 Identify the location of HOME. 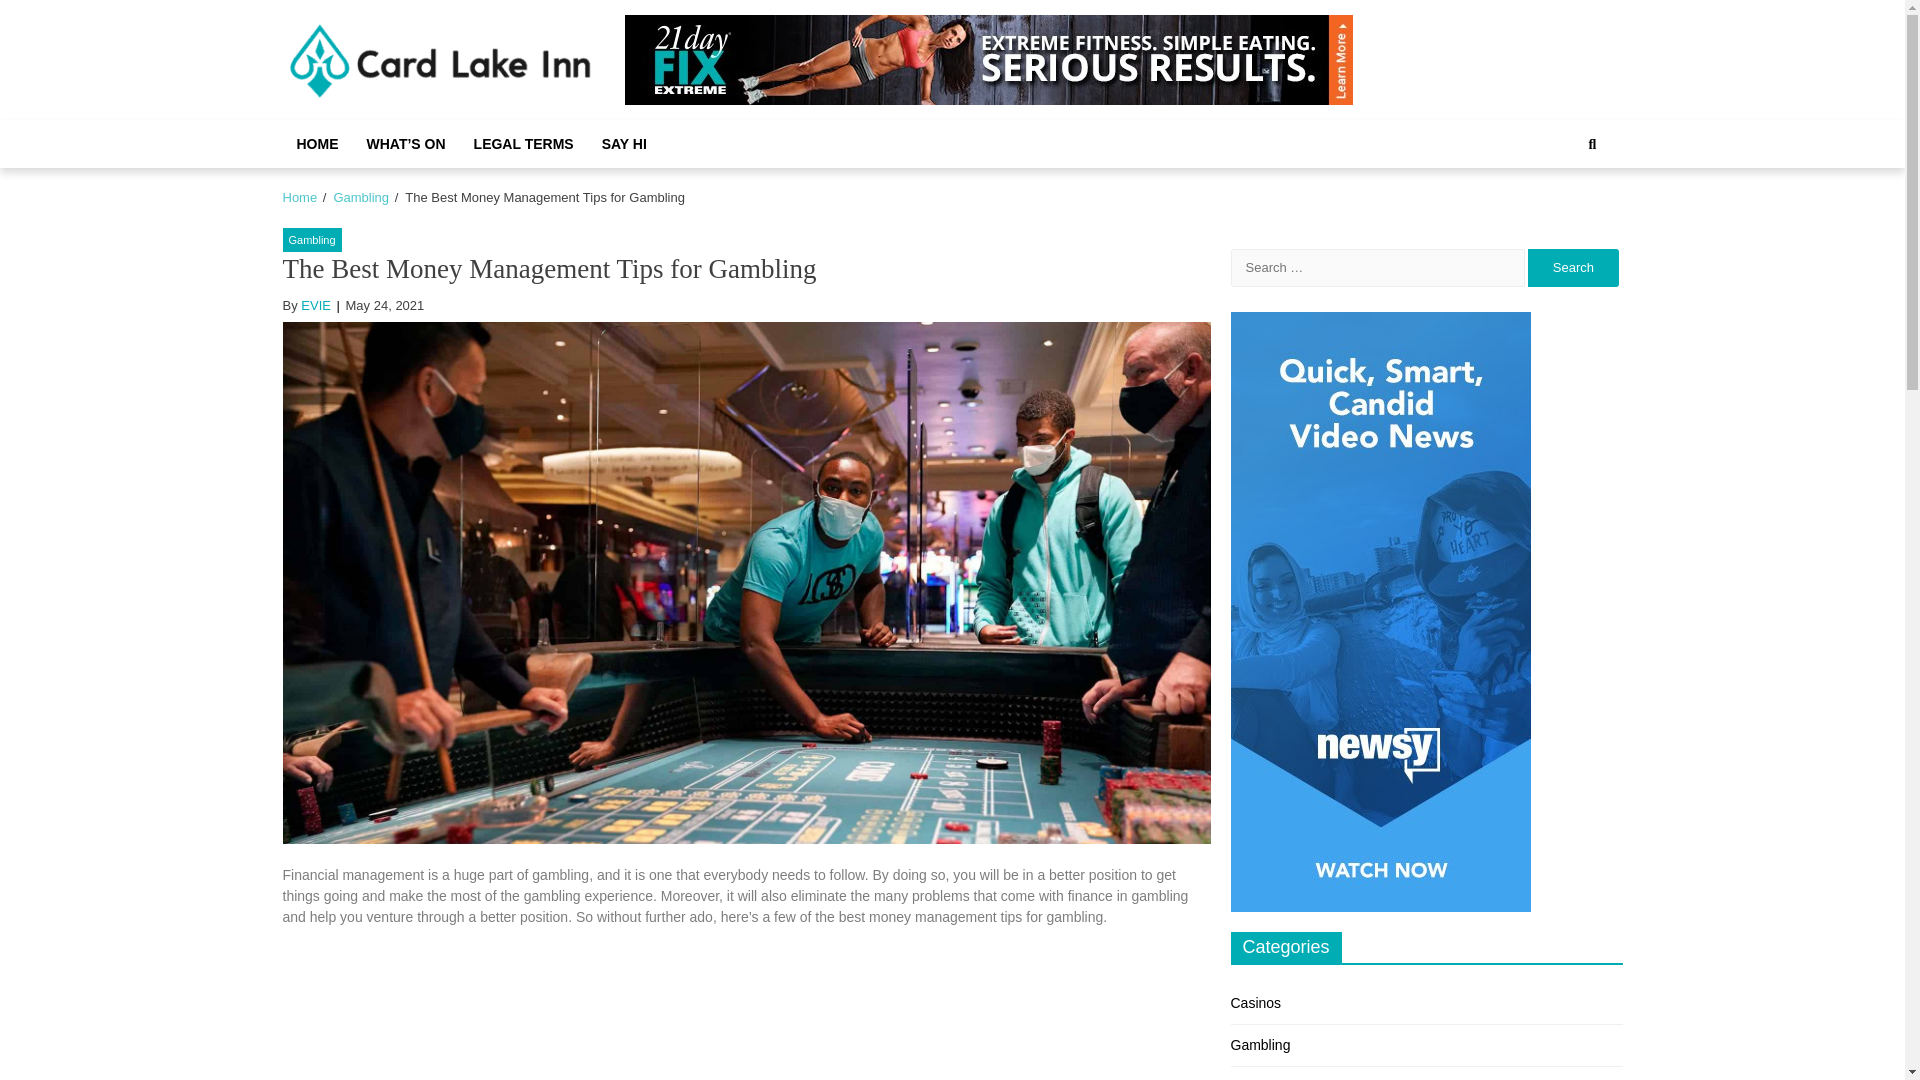
(316, 144).